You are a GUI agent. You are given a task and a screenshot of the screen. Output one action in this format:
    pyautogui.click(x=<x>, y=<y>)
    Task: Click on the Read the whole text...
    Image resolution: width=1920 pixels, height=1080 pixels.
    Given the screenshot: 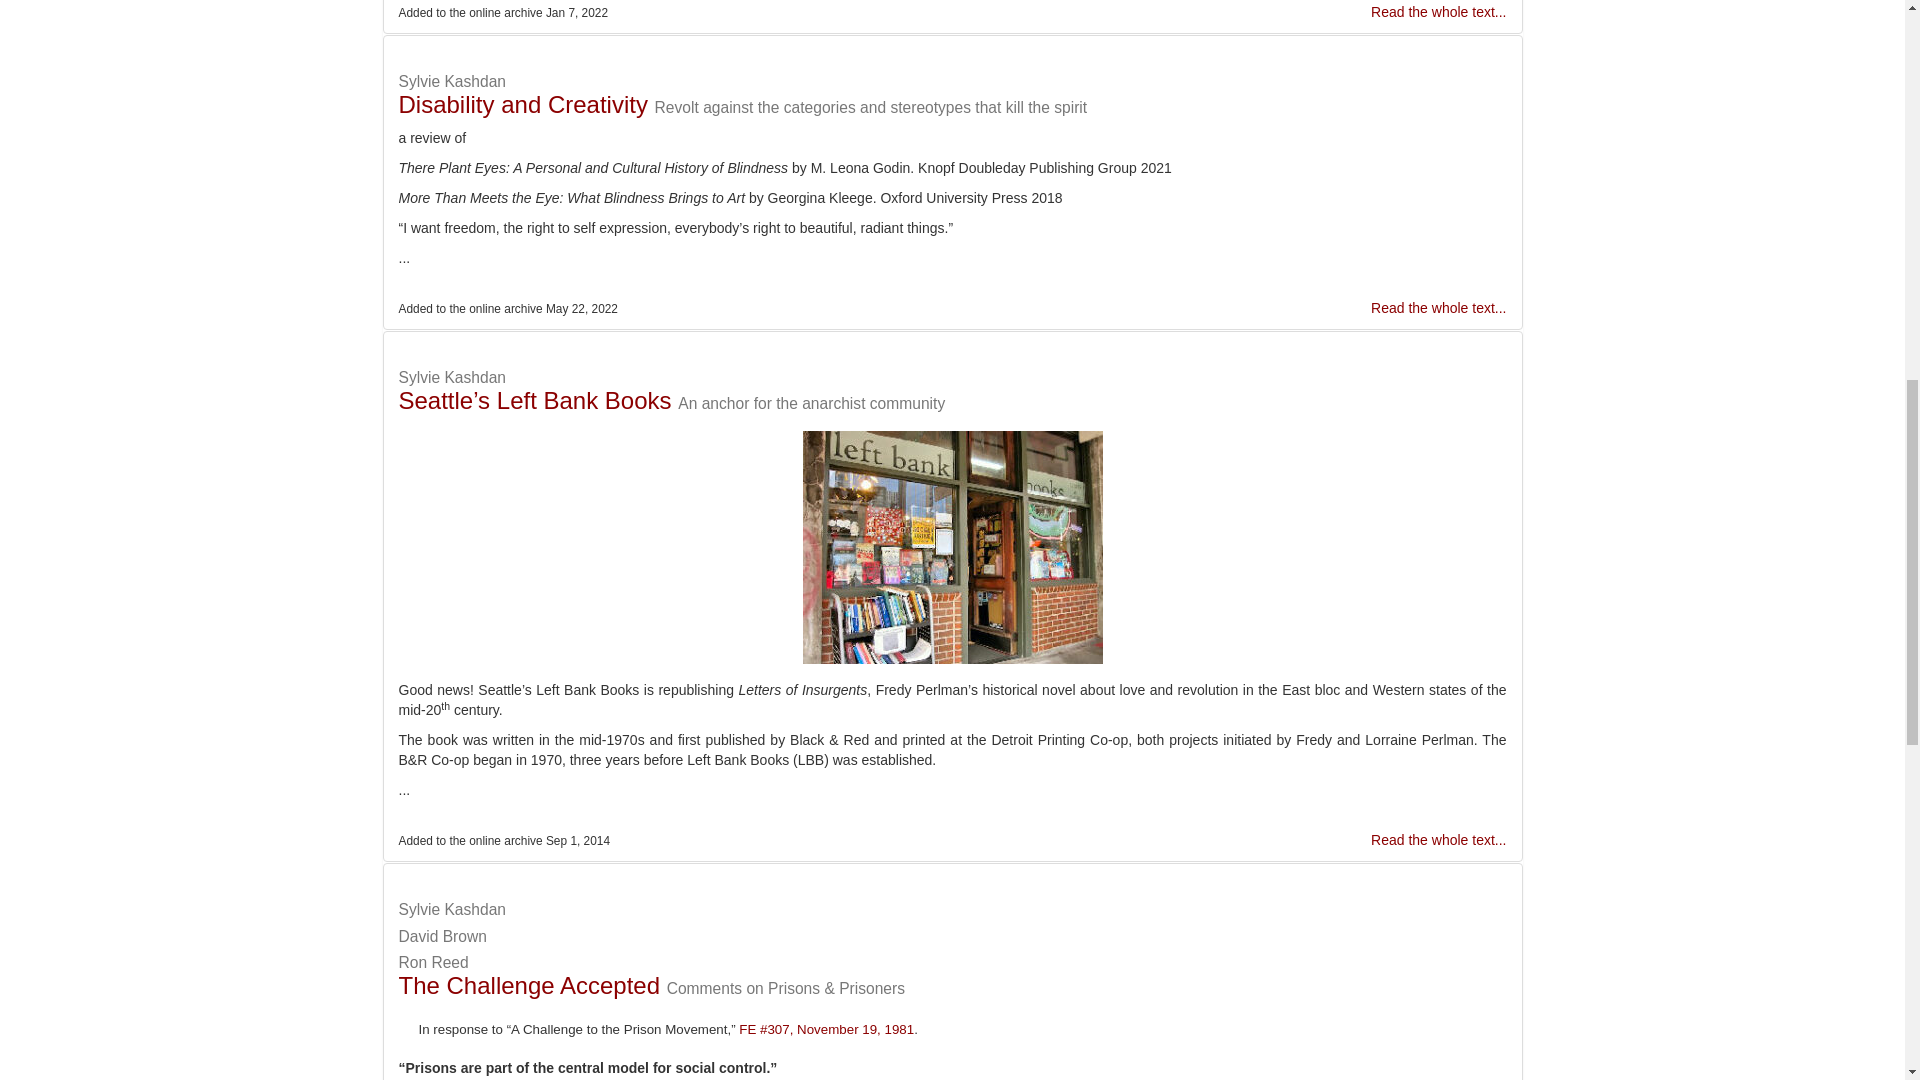 What is the action you would take?
    pyautogui.click(x=1438, y=12)
    